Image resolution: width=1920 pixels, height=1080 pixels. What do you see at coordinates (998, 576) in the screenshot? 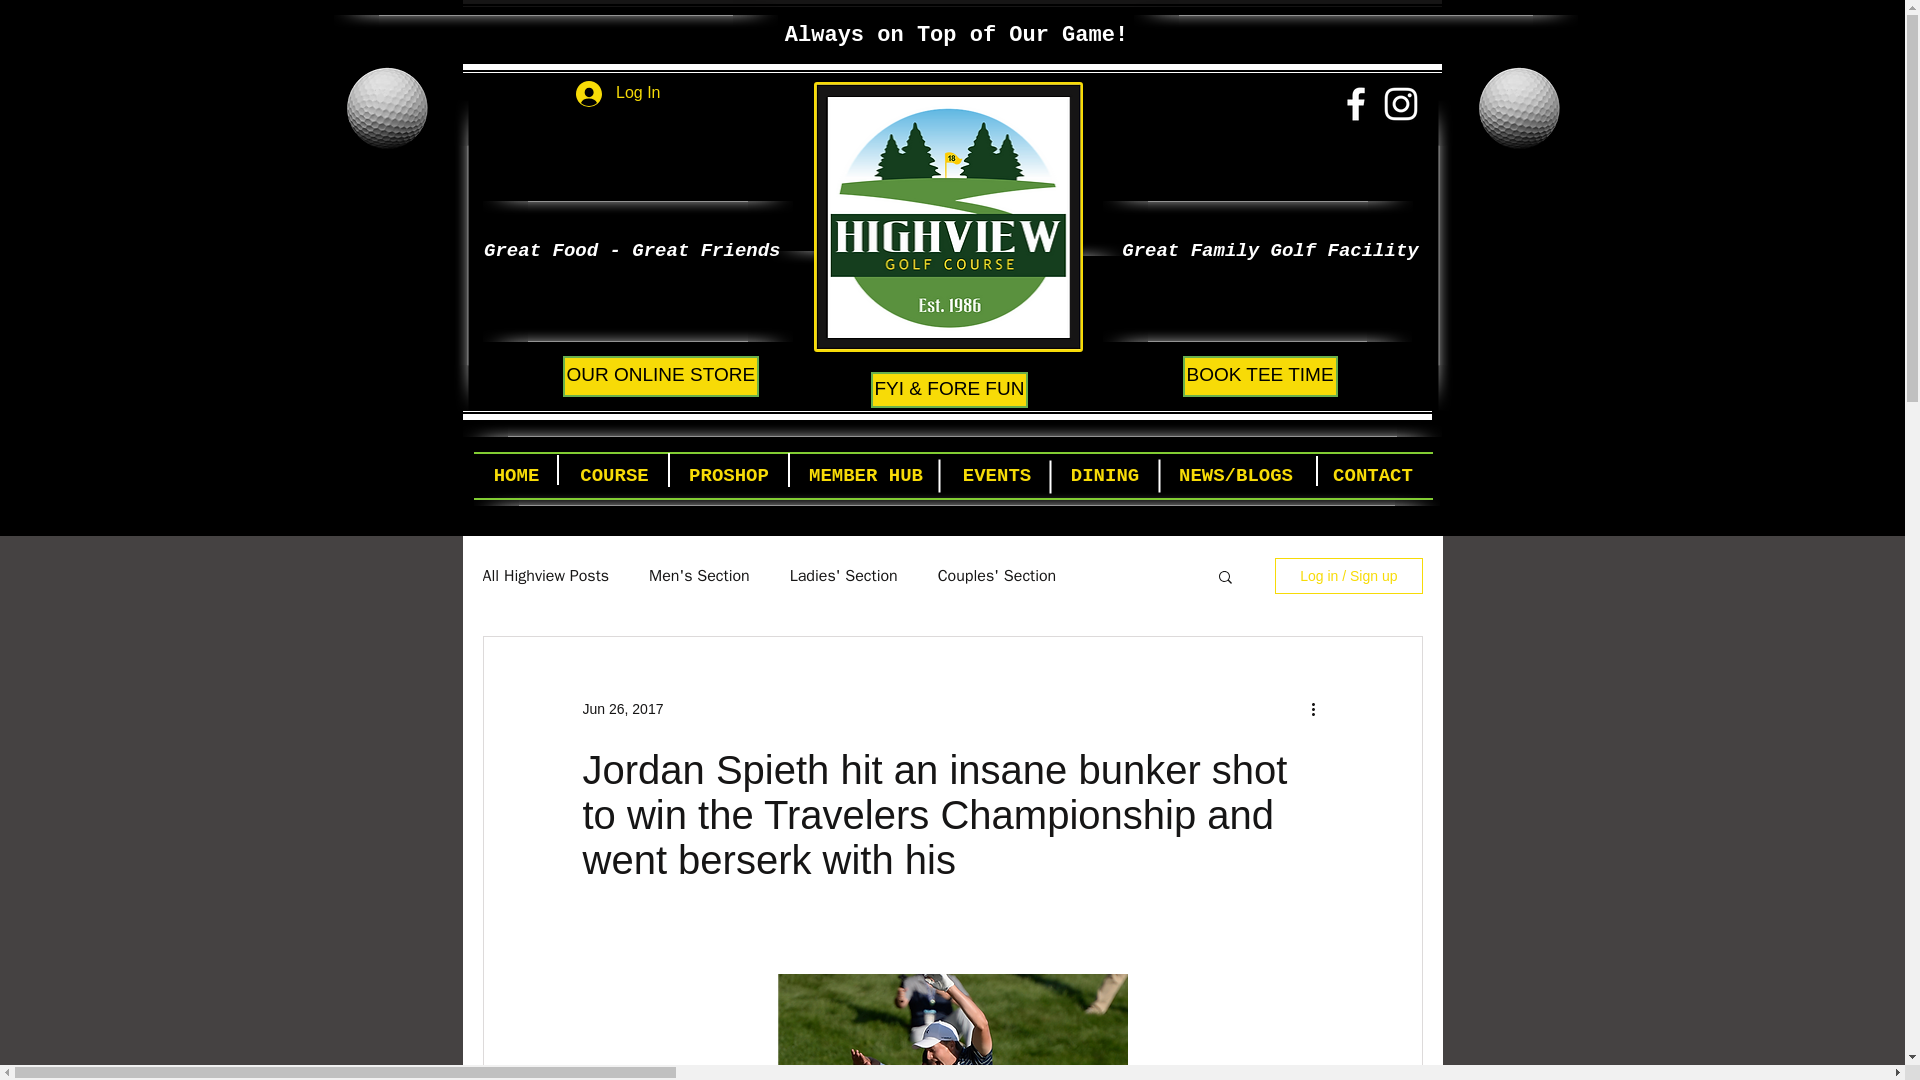
I see `Couples' Section` at bounding box center [998, 576].